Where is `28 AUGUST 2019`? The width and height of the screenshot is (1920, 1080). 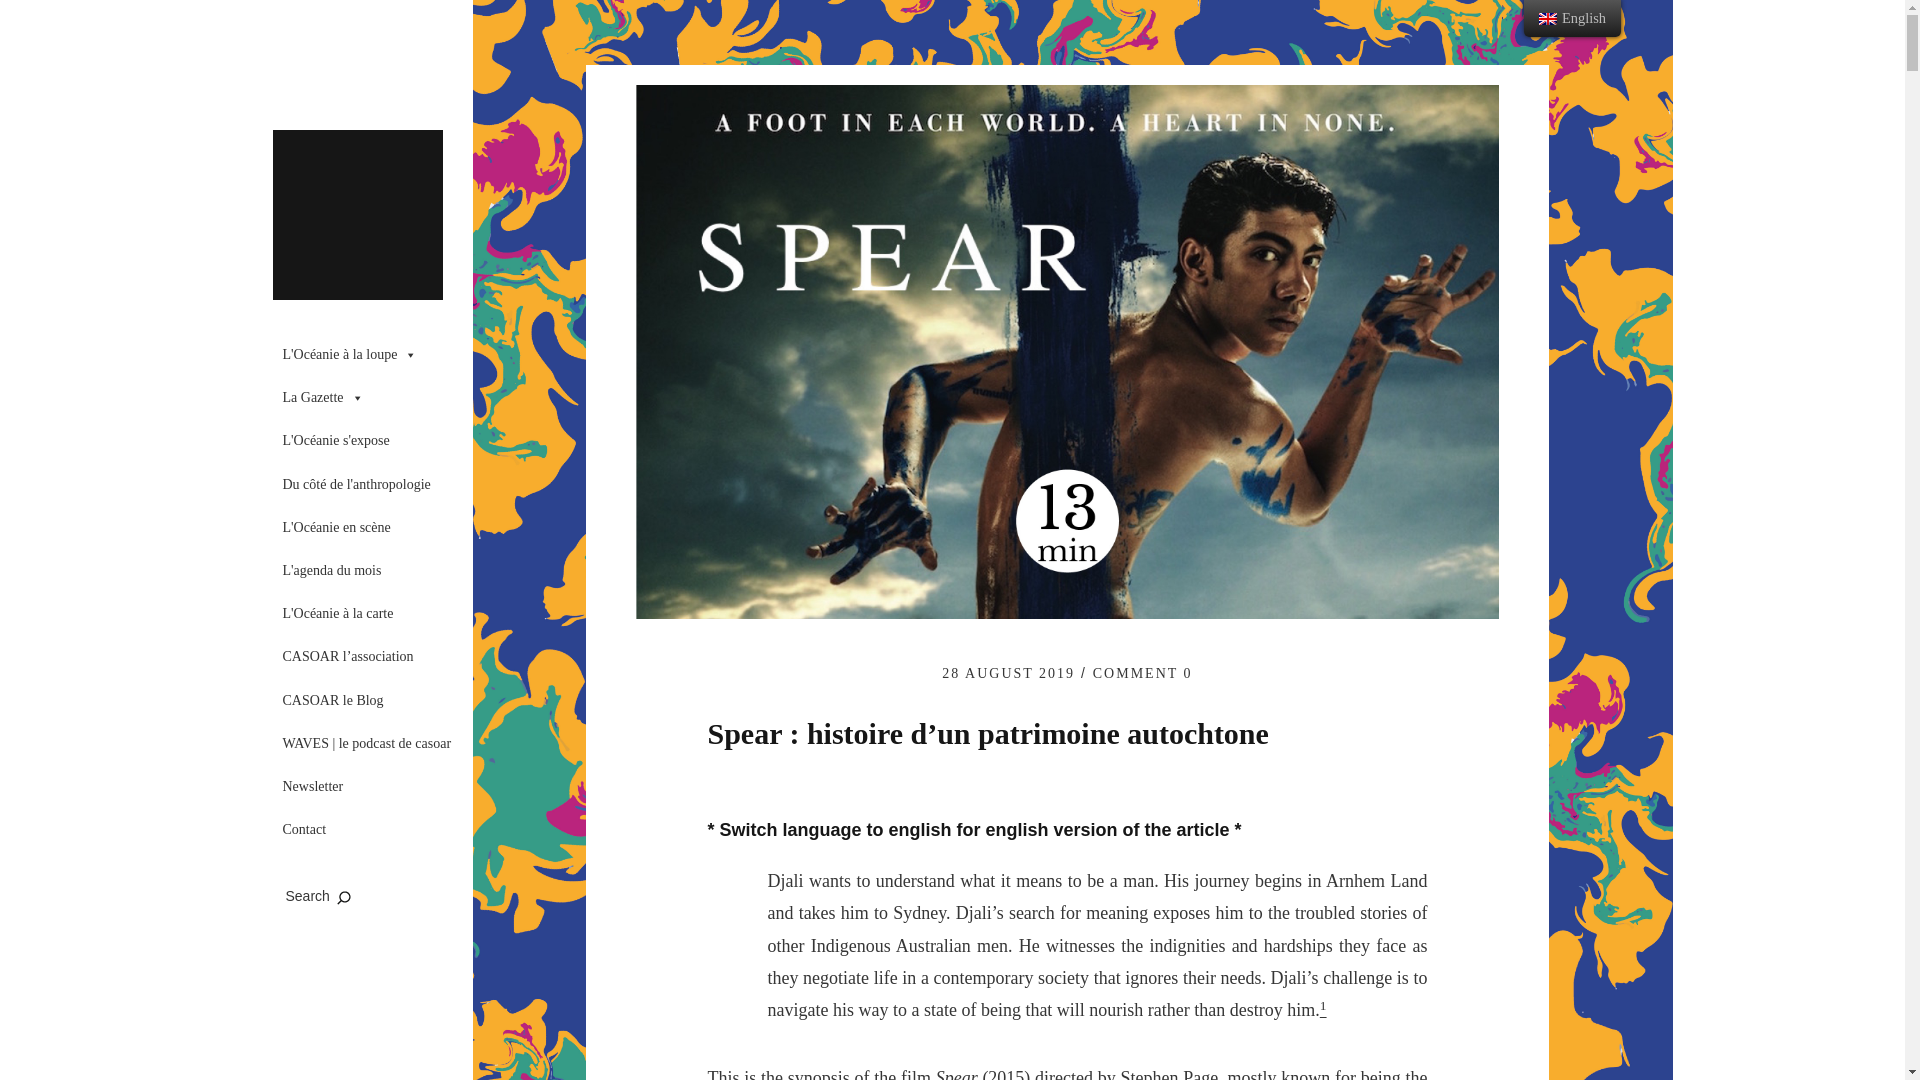 28 AUGUST 2019 is located at coordinates (1008, 674).